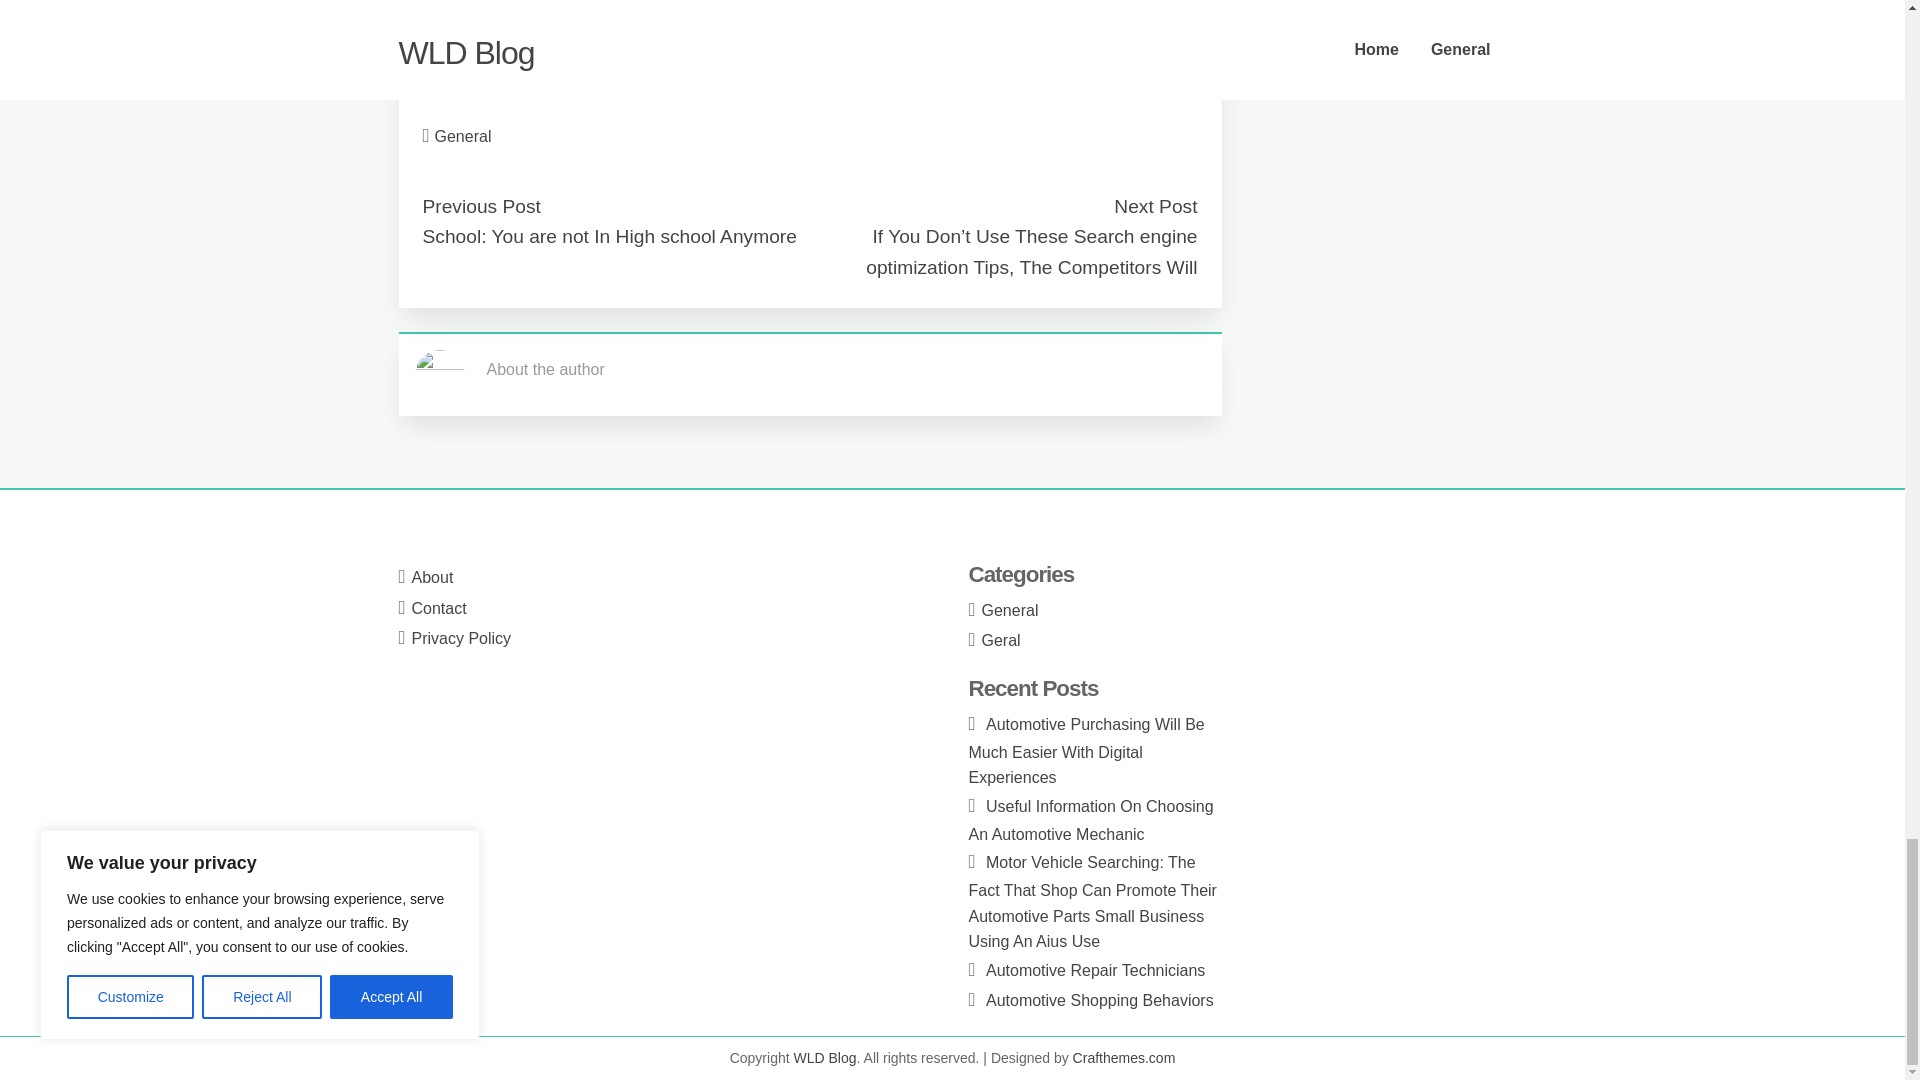  I want to click on General, so click(463, 136).